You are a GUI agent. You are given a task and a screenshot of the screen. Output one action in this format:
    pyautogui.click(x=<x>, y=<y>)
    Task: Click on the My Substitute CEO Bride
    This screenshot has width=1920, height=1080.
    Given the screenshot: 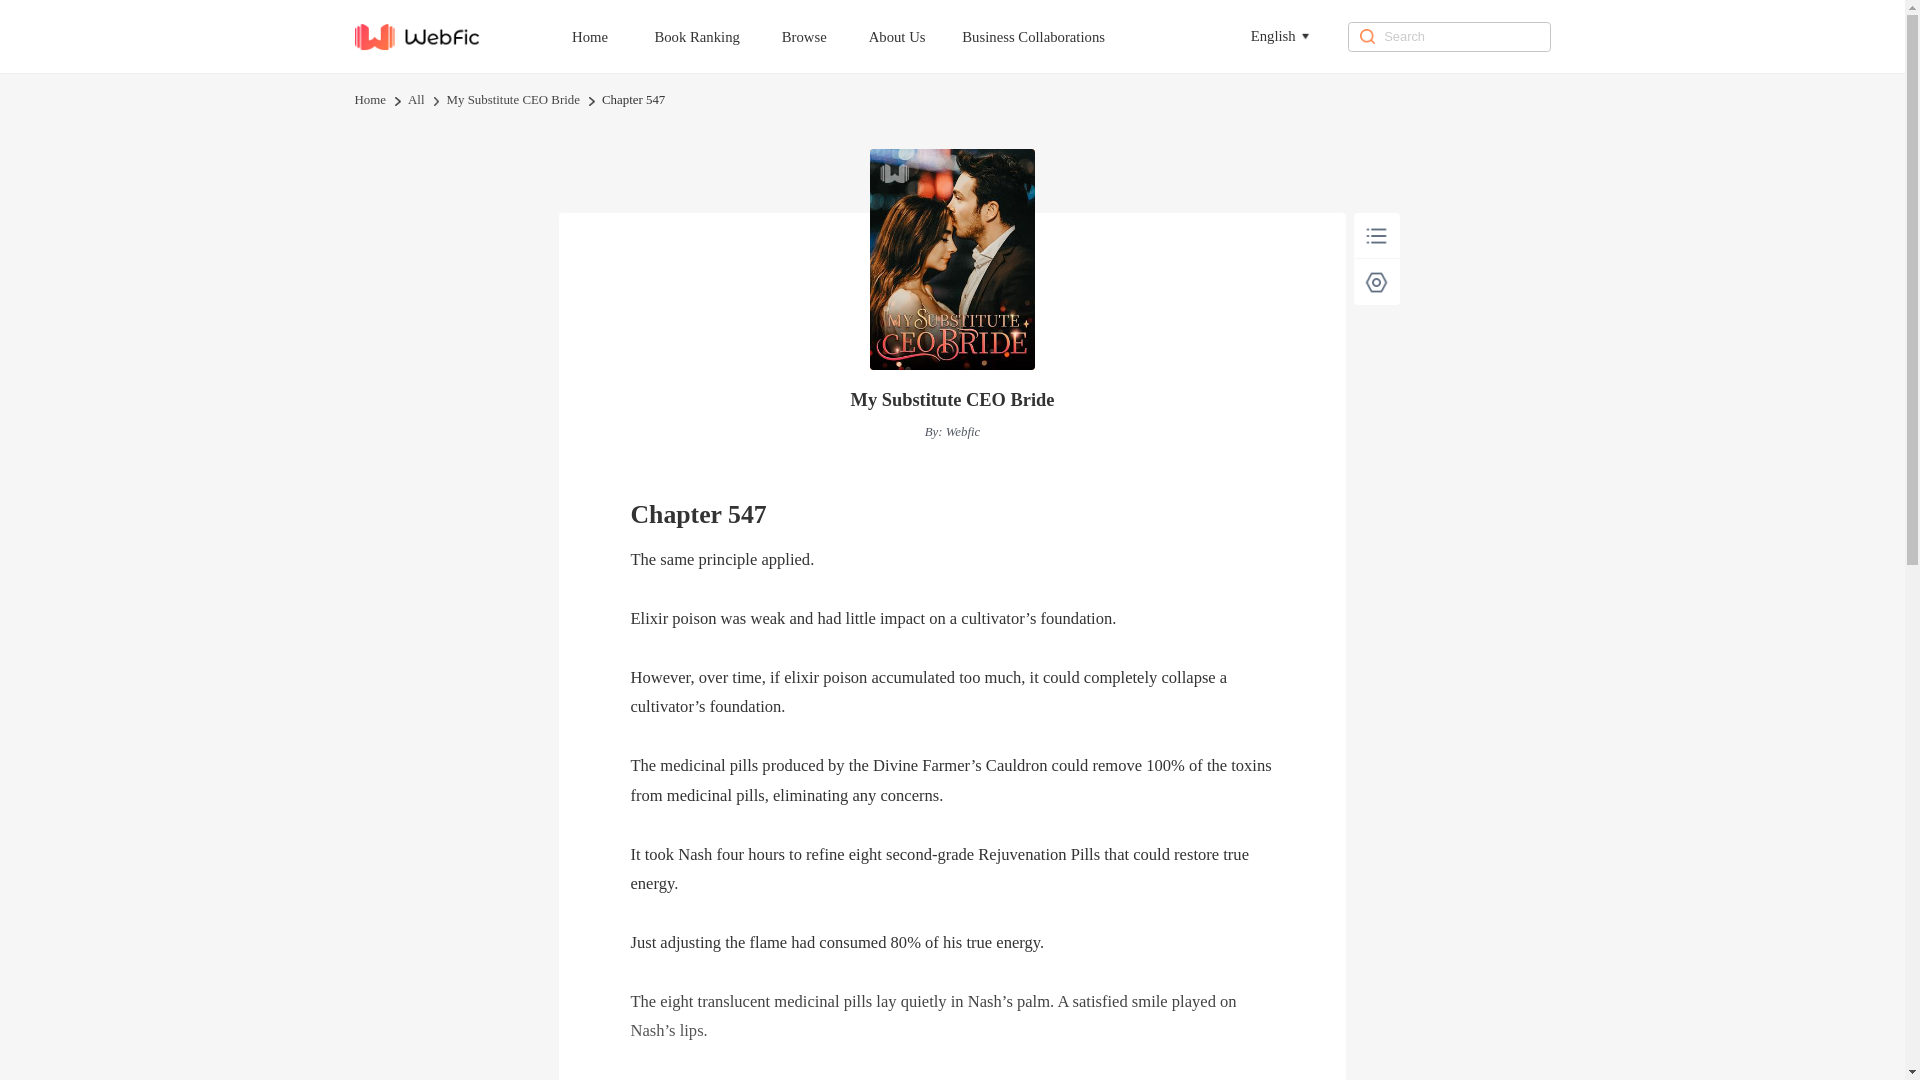 What is the action you would take?
    pyautogui.click(x=513, y=100)
    